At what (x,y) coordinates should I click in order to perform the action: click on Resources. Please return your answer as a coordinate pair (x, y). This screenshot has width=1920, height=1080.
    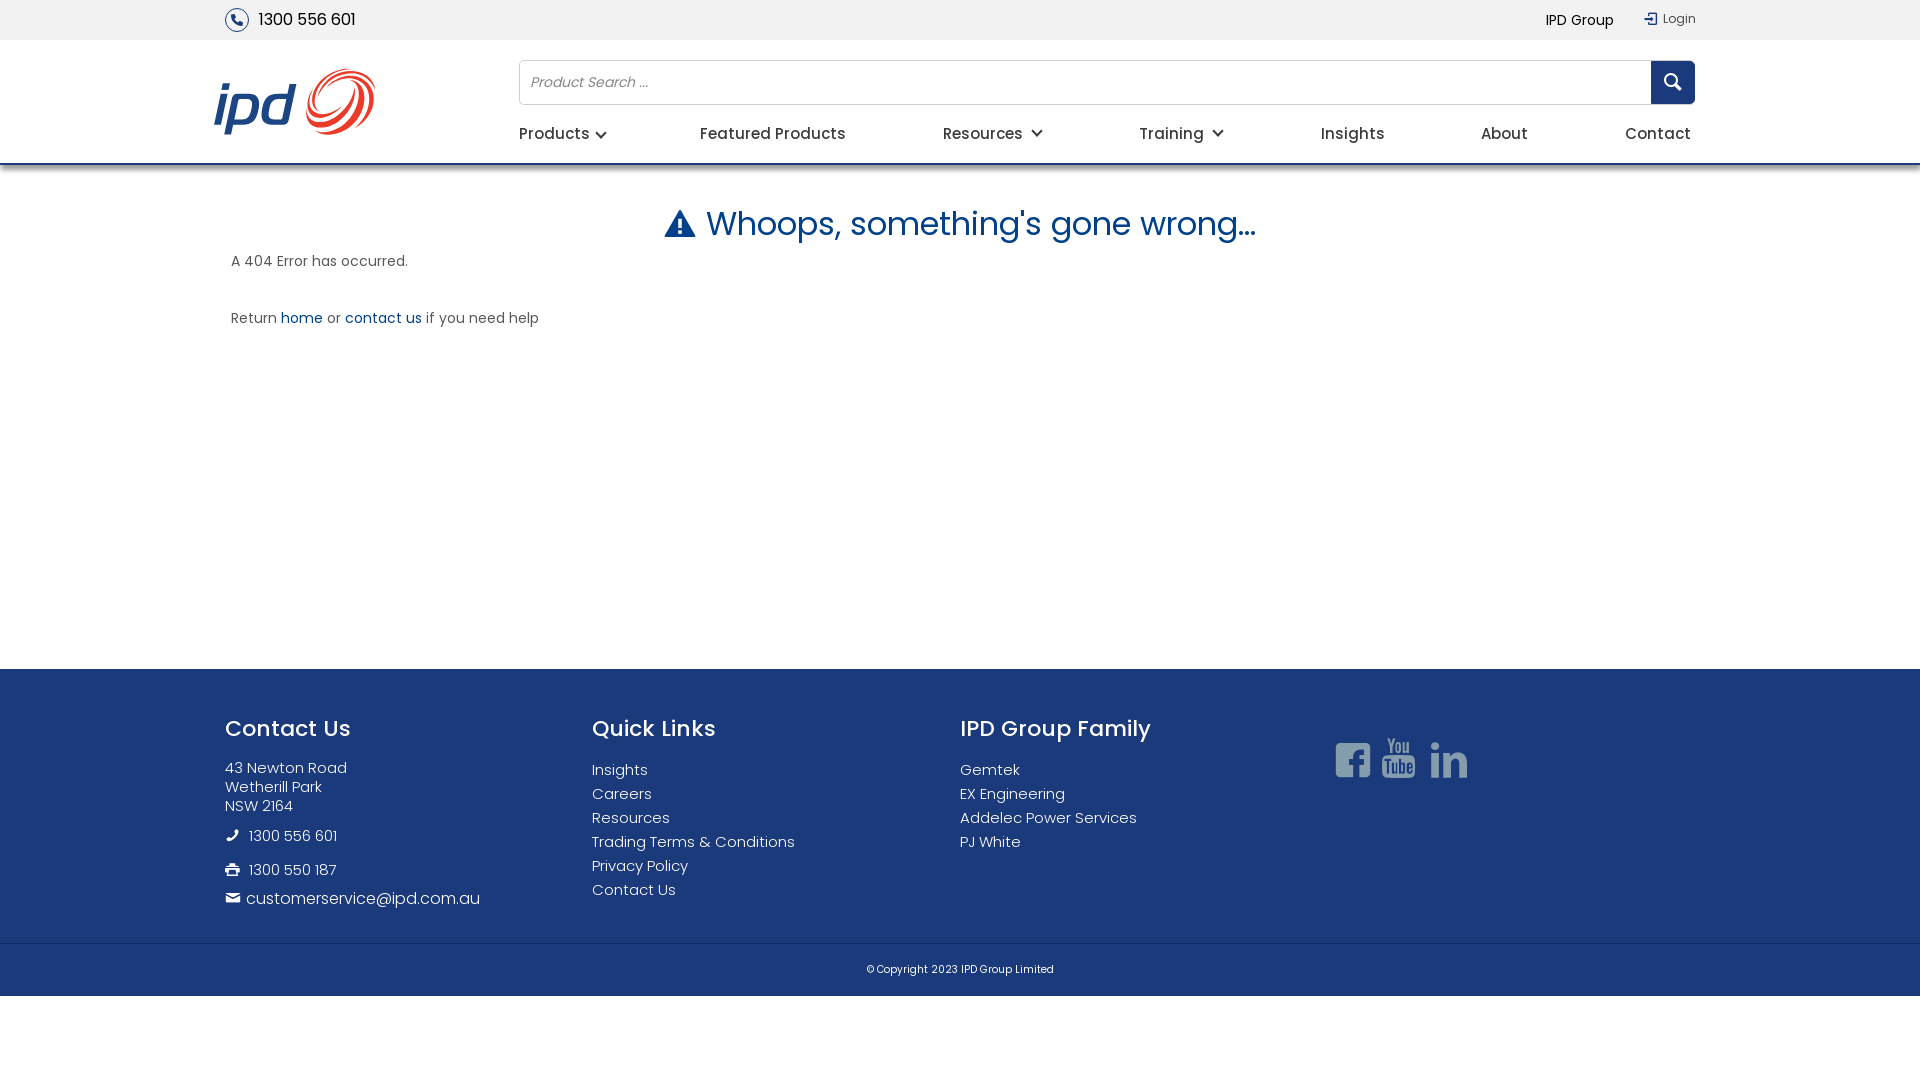
    Looking at the image, I should click on (636, 818).